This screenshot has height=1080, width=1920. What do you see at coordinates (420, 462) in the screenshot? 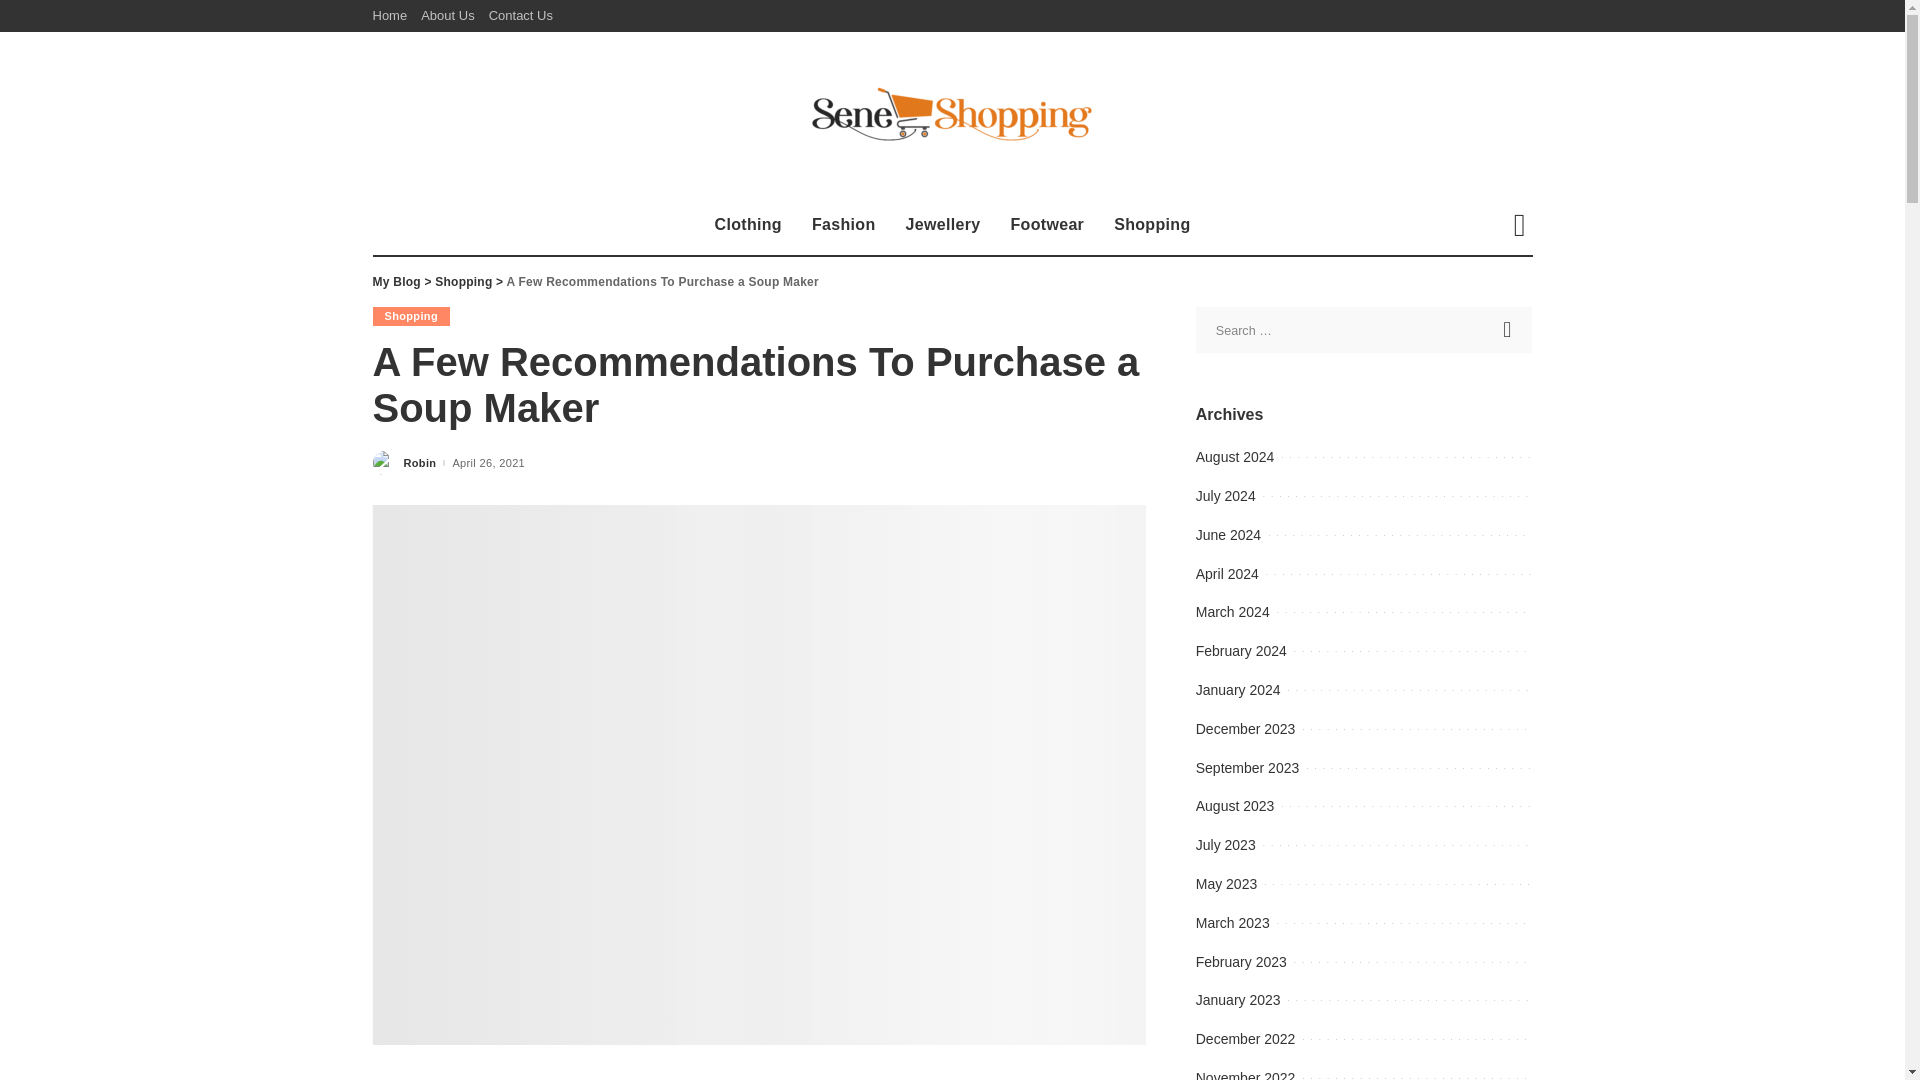
I see `Robin` at bounding box center [420, 462].